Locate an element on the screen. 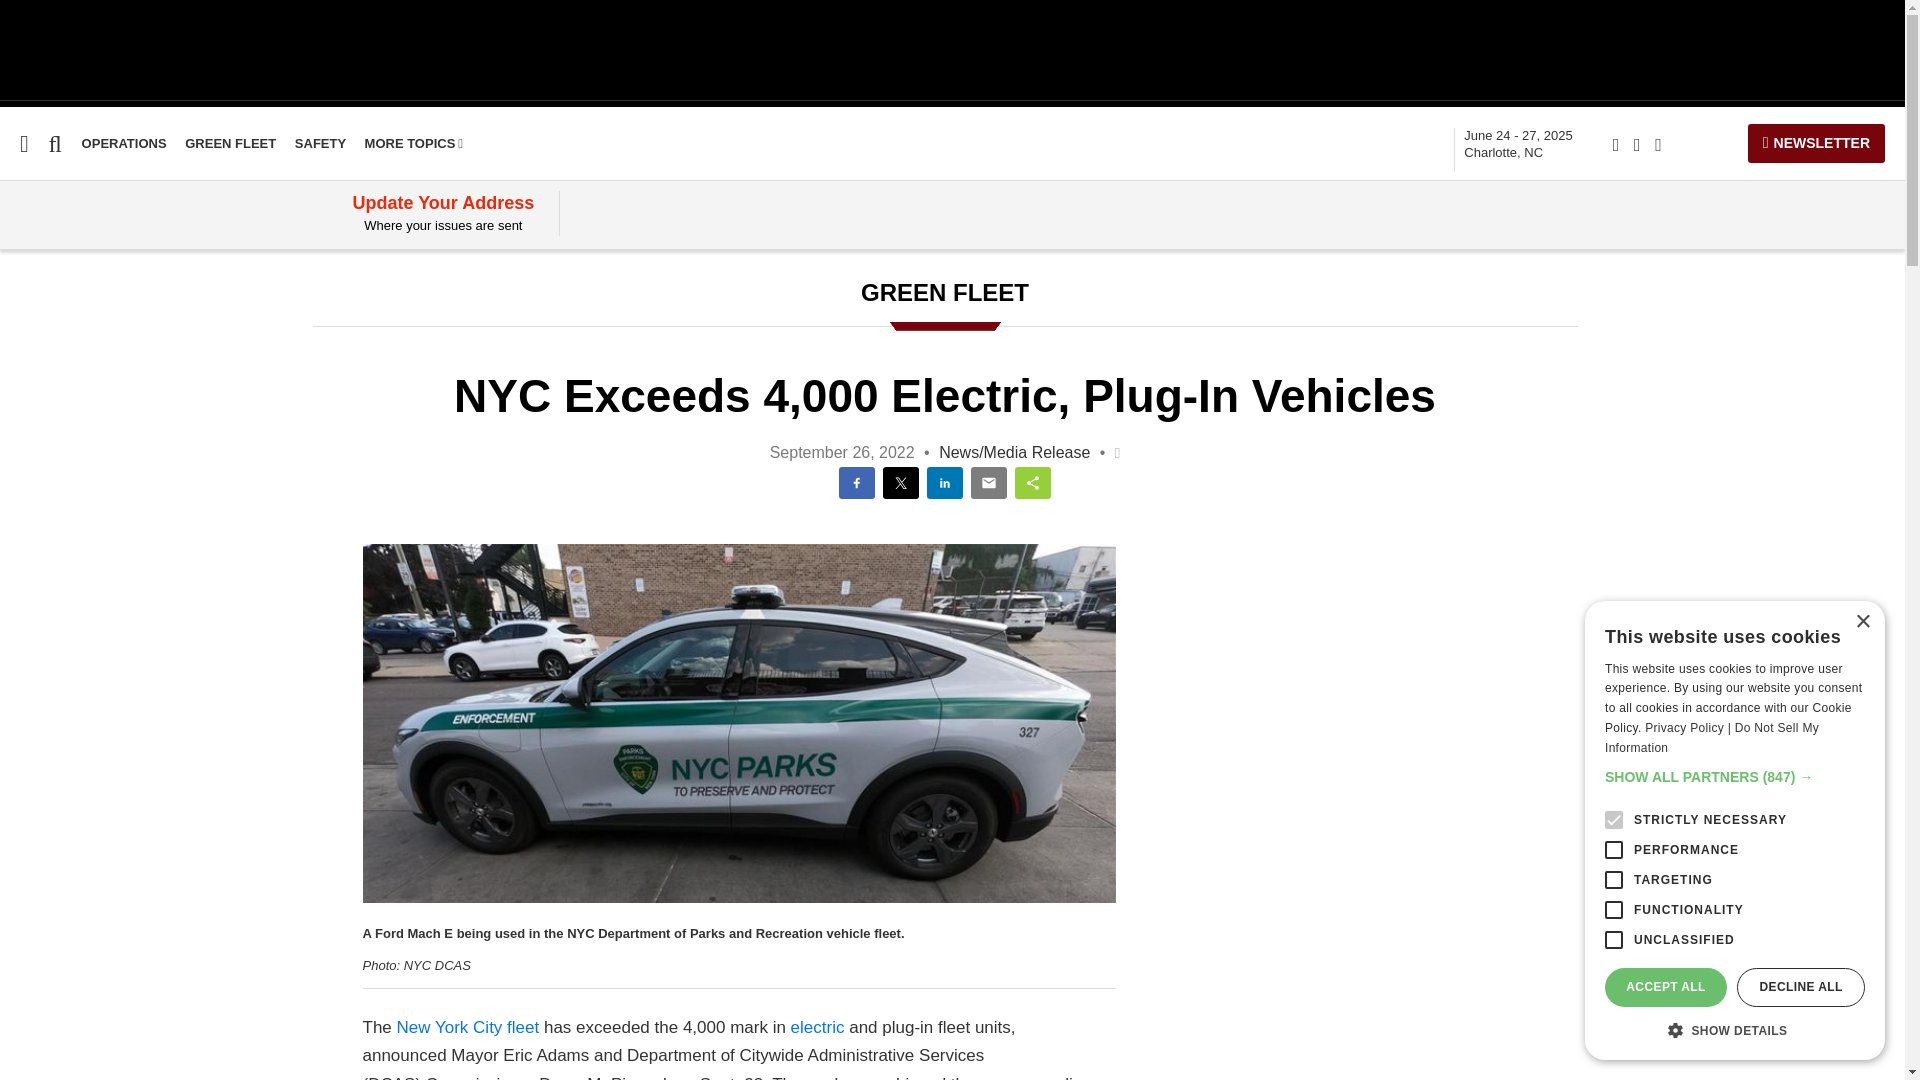 This screenshot has width=1920, height=1080. Green Fleet is located at coordinates (44, 502).